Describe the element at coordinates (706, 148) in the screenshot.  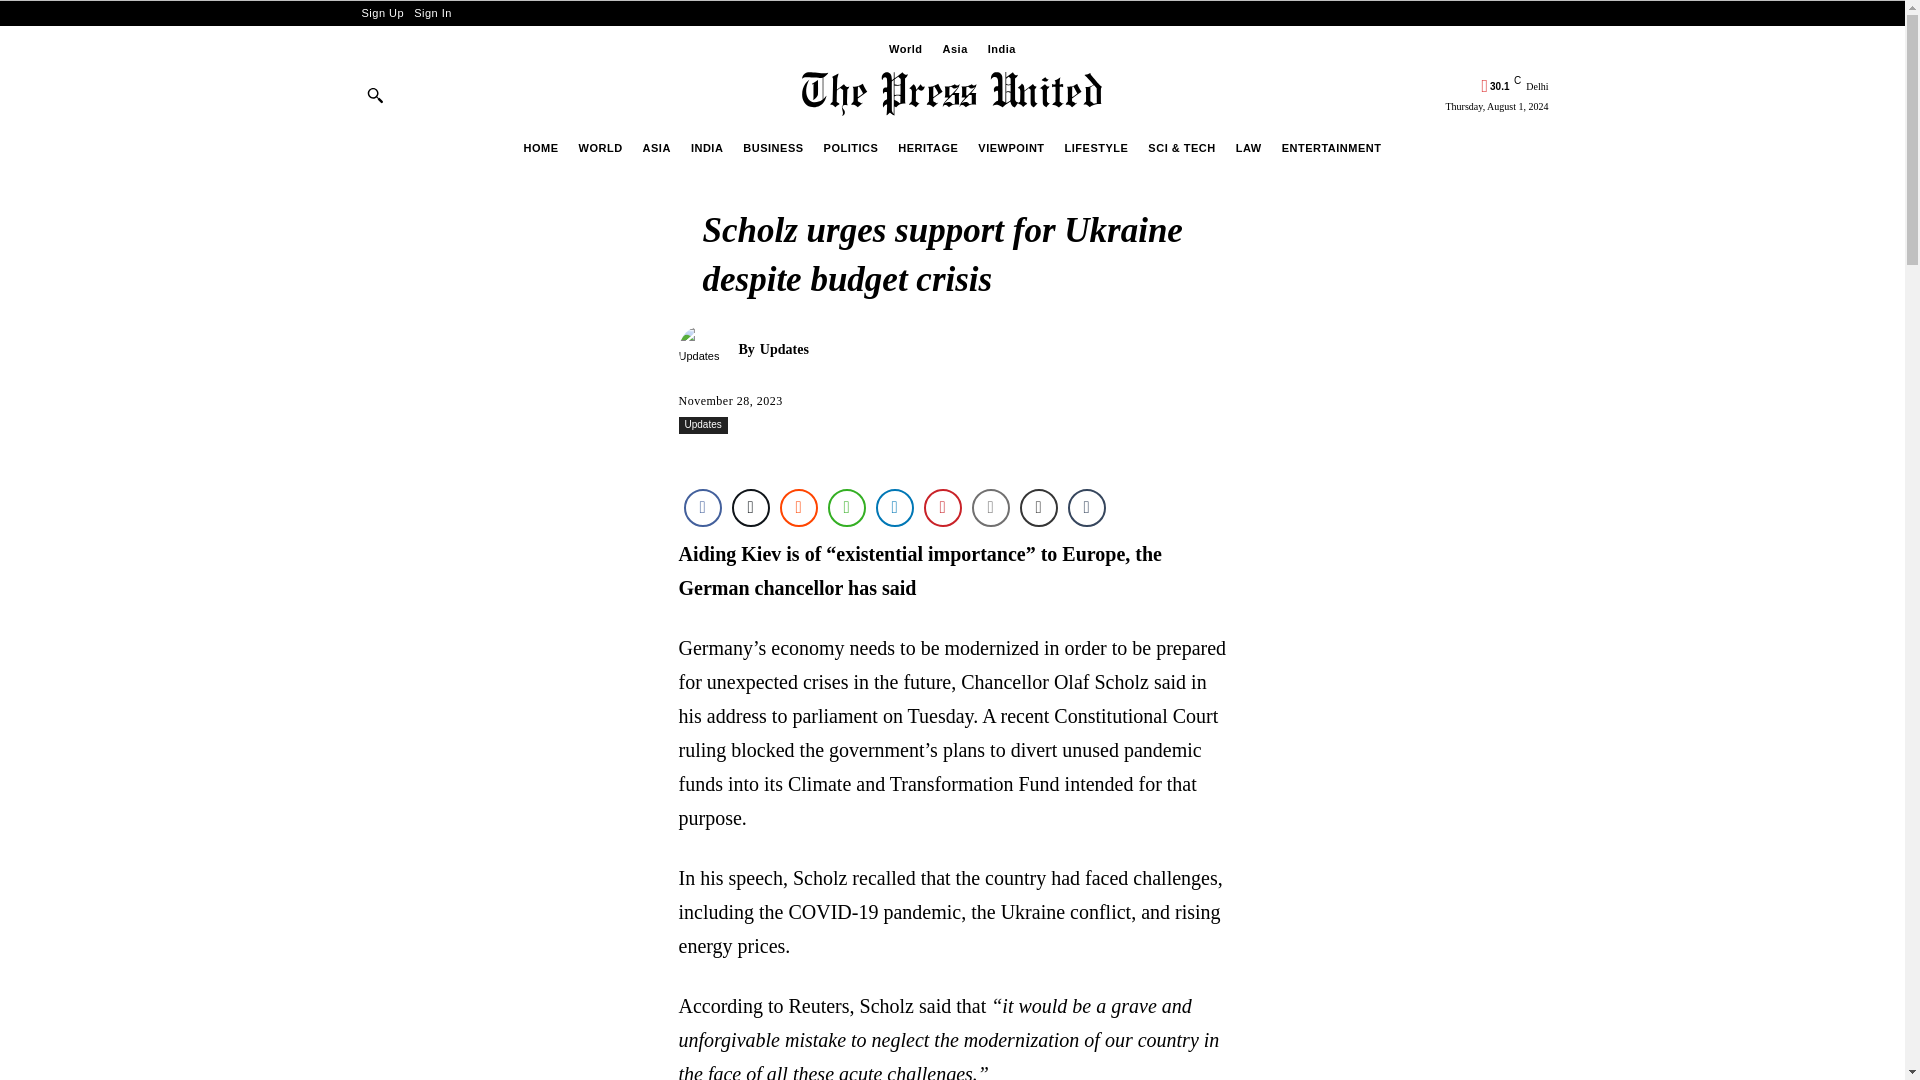
I see `INDIA` at that location.